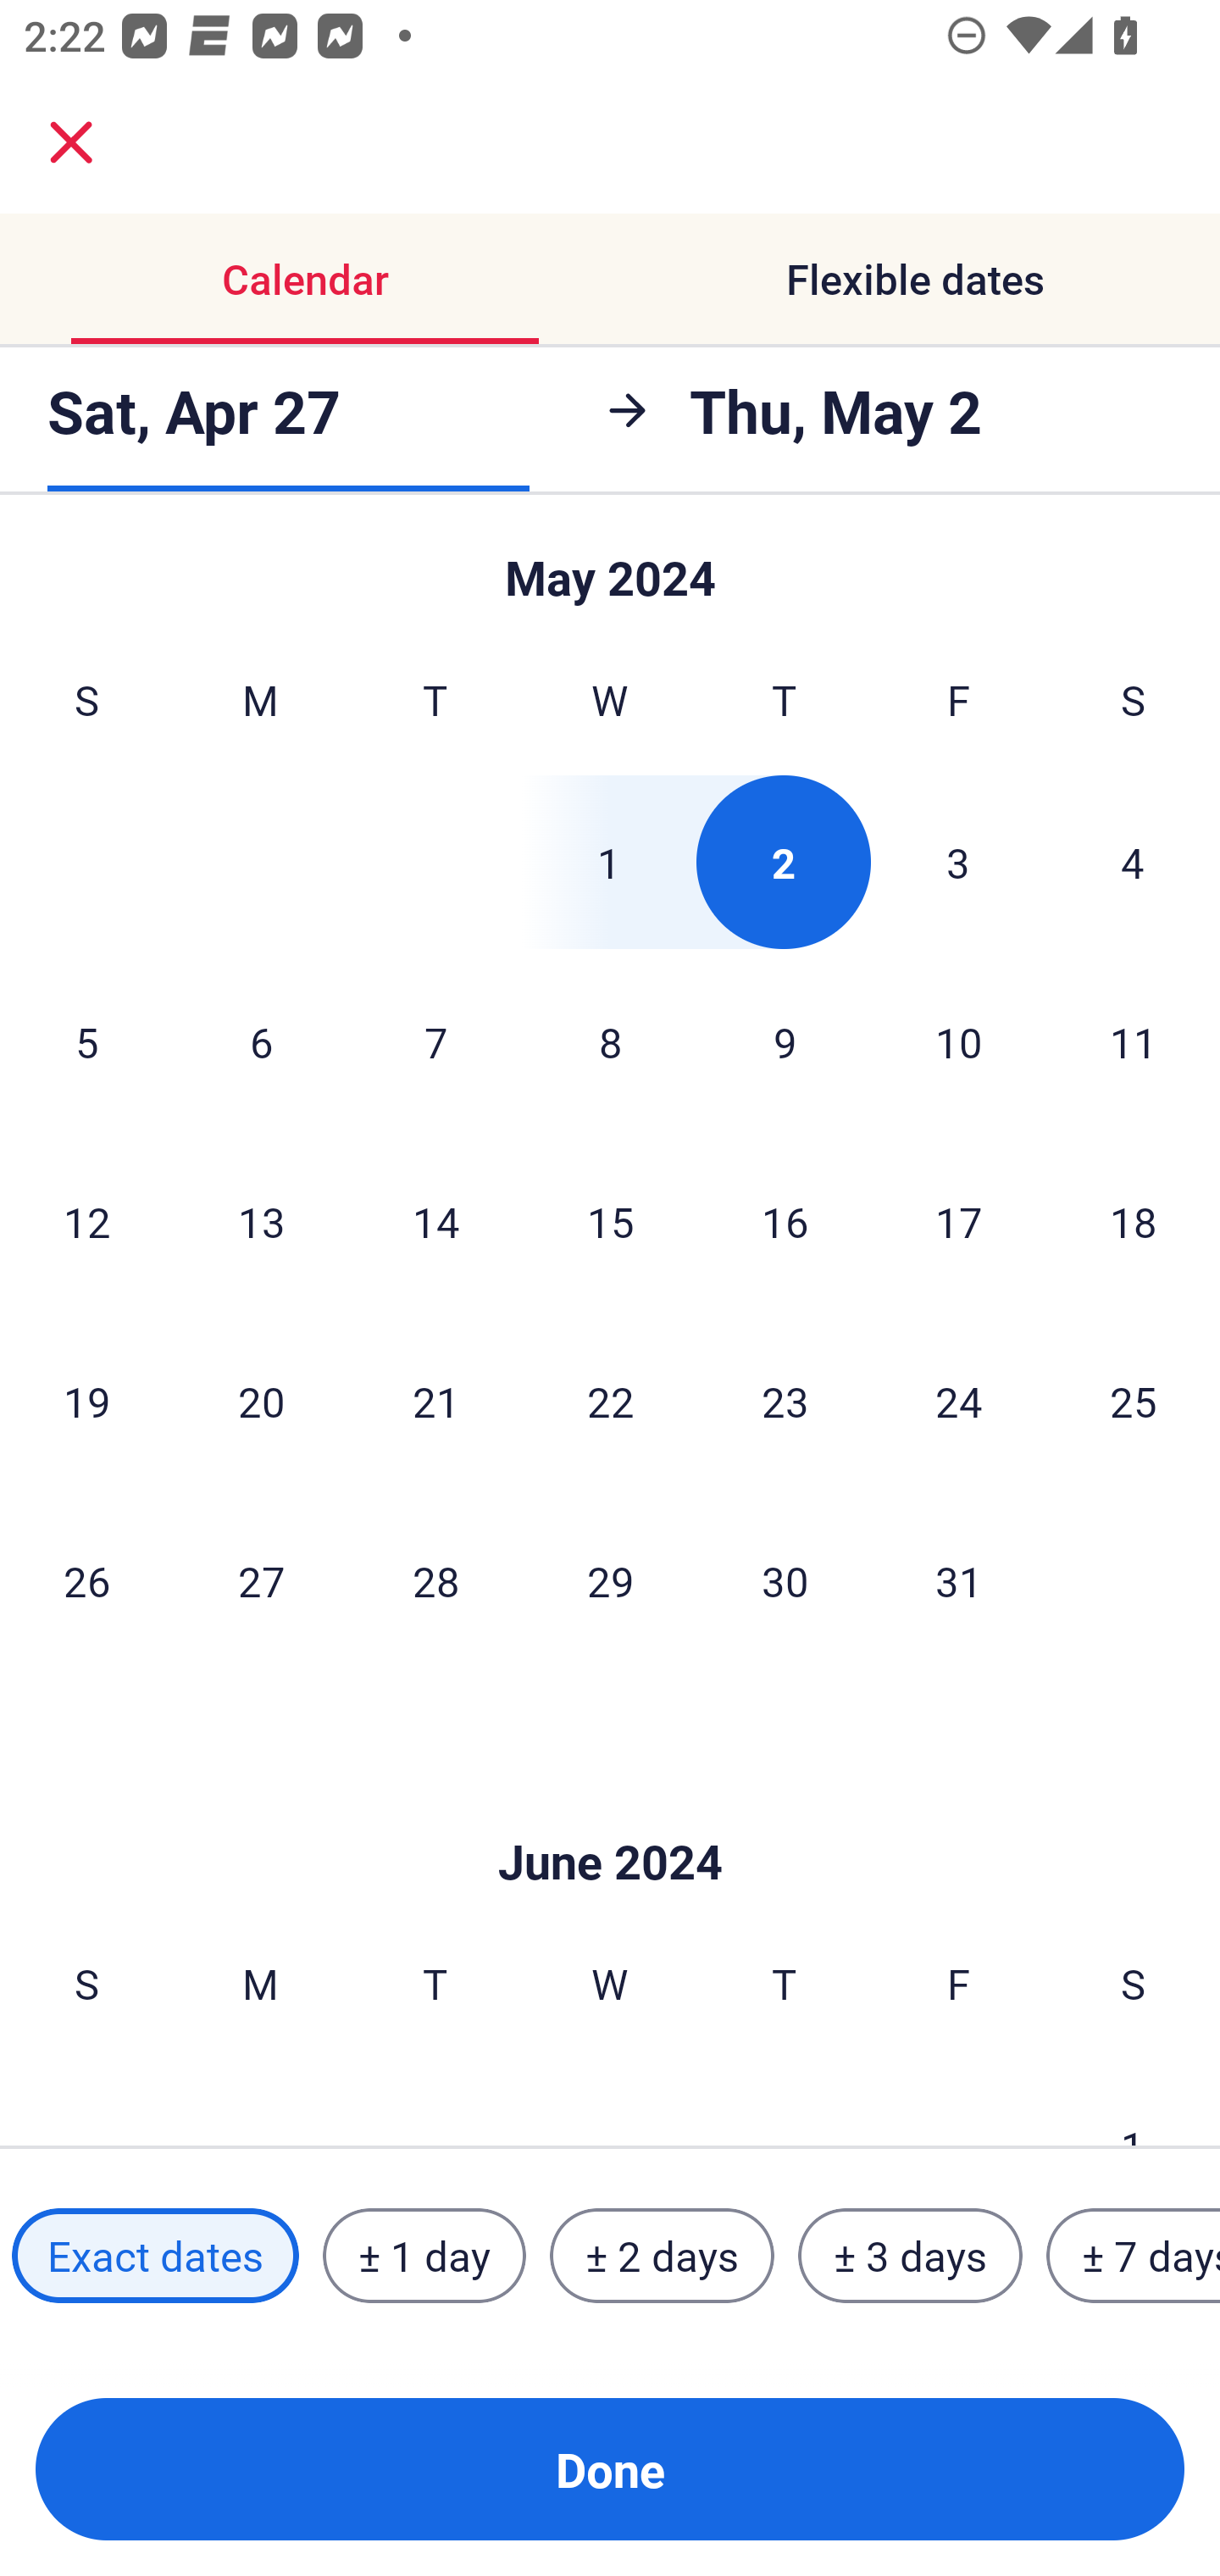  I want to click on ± 7 days, so click(1134, 2255).